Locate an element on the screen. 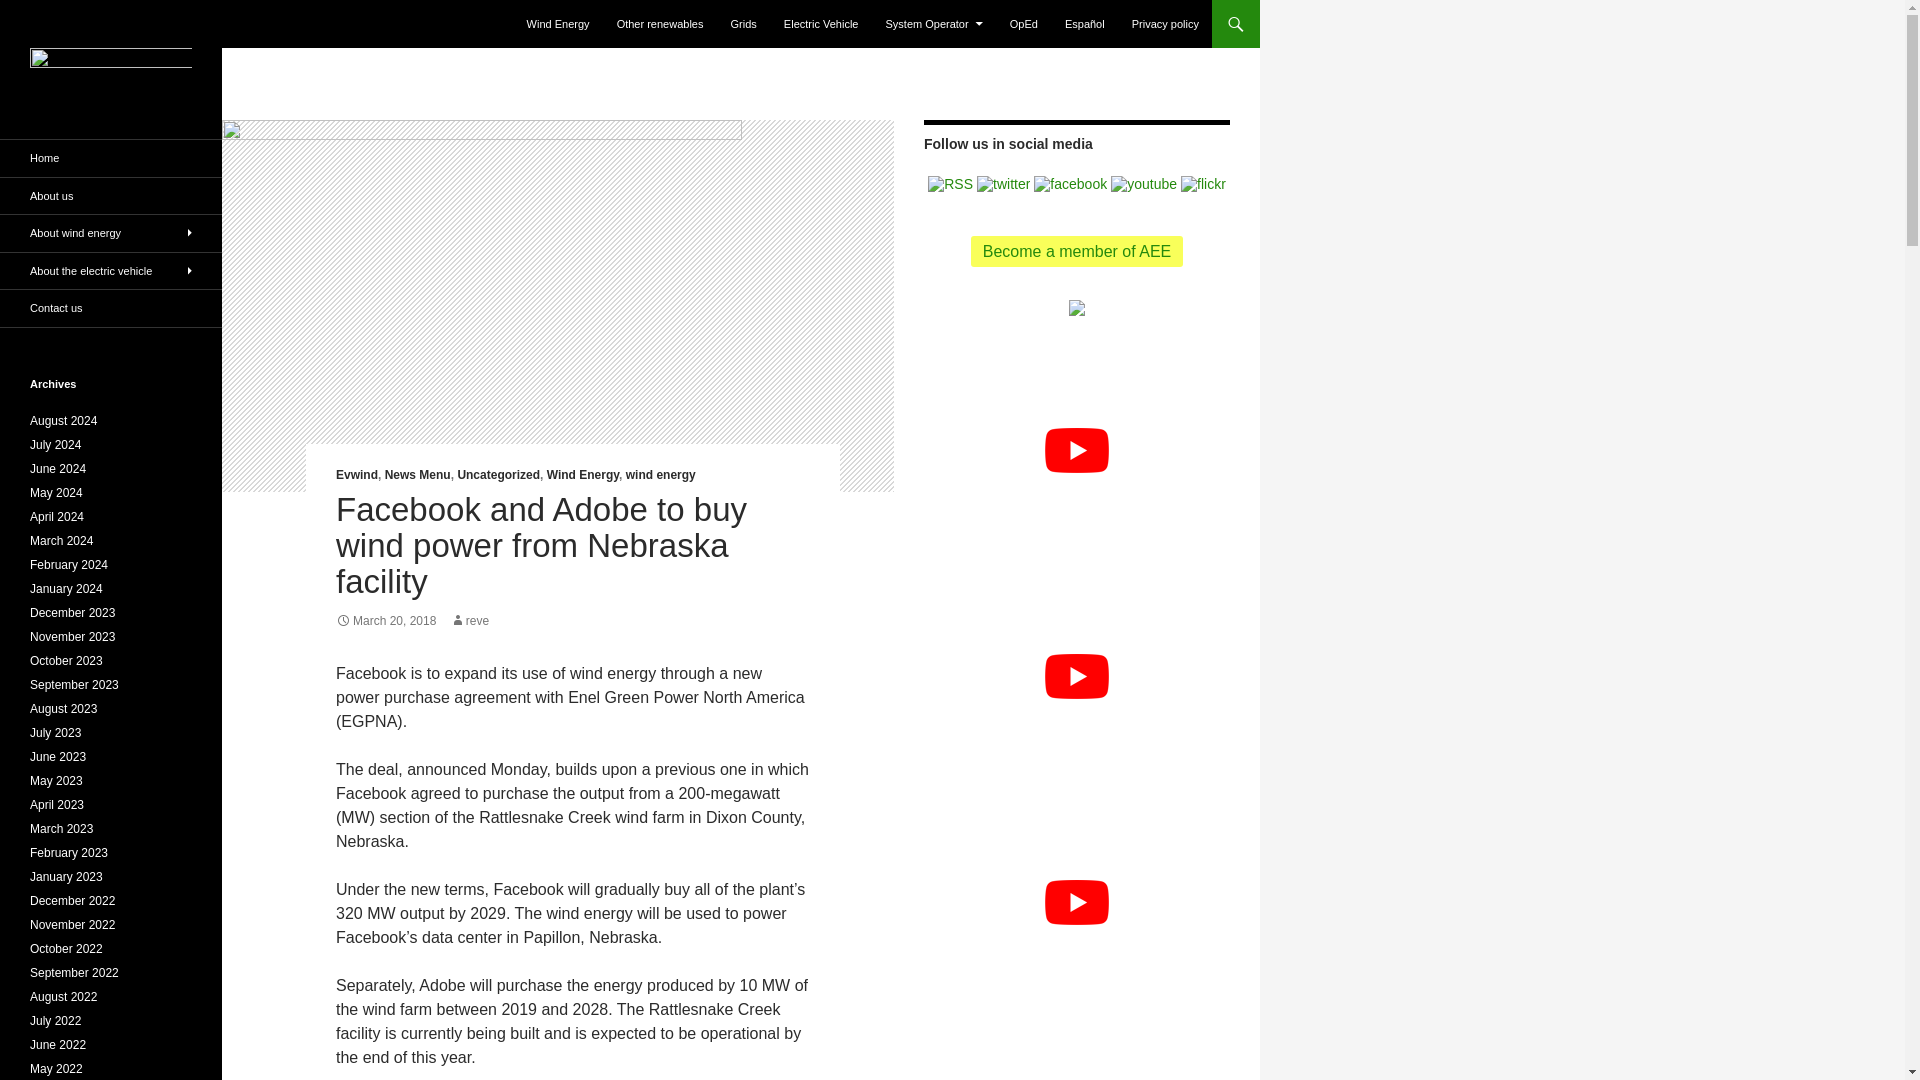 Image resolution: width=1920 pixels, height=1080 pixels. twitter is located at coordinates (1003, 184).